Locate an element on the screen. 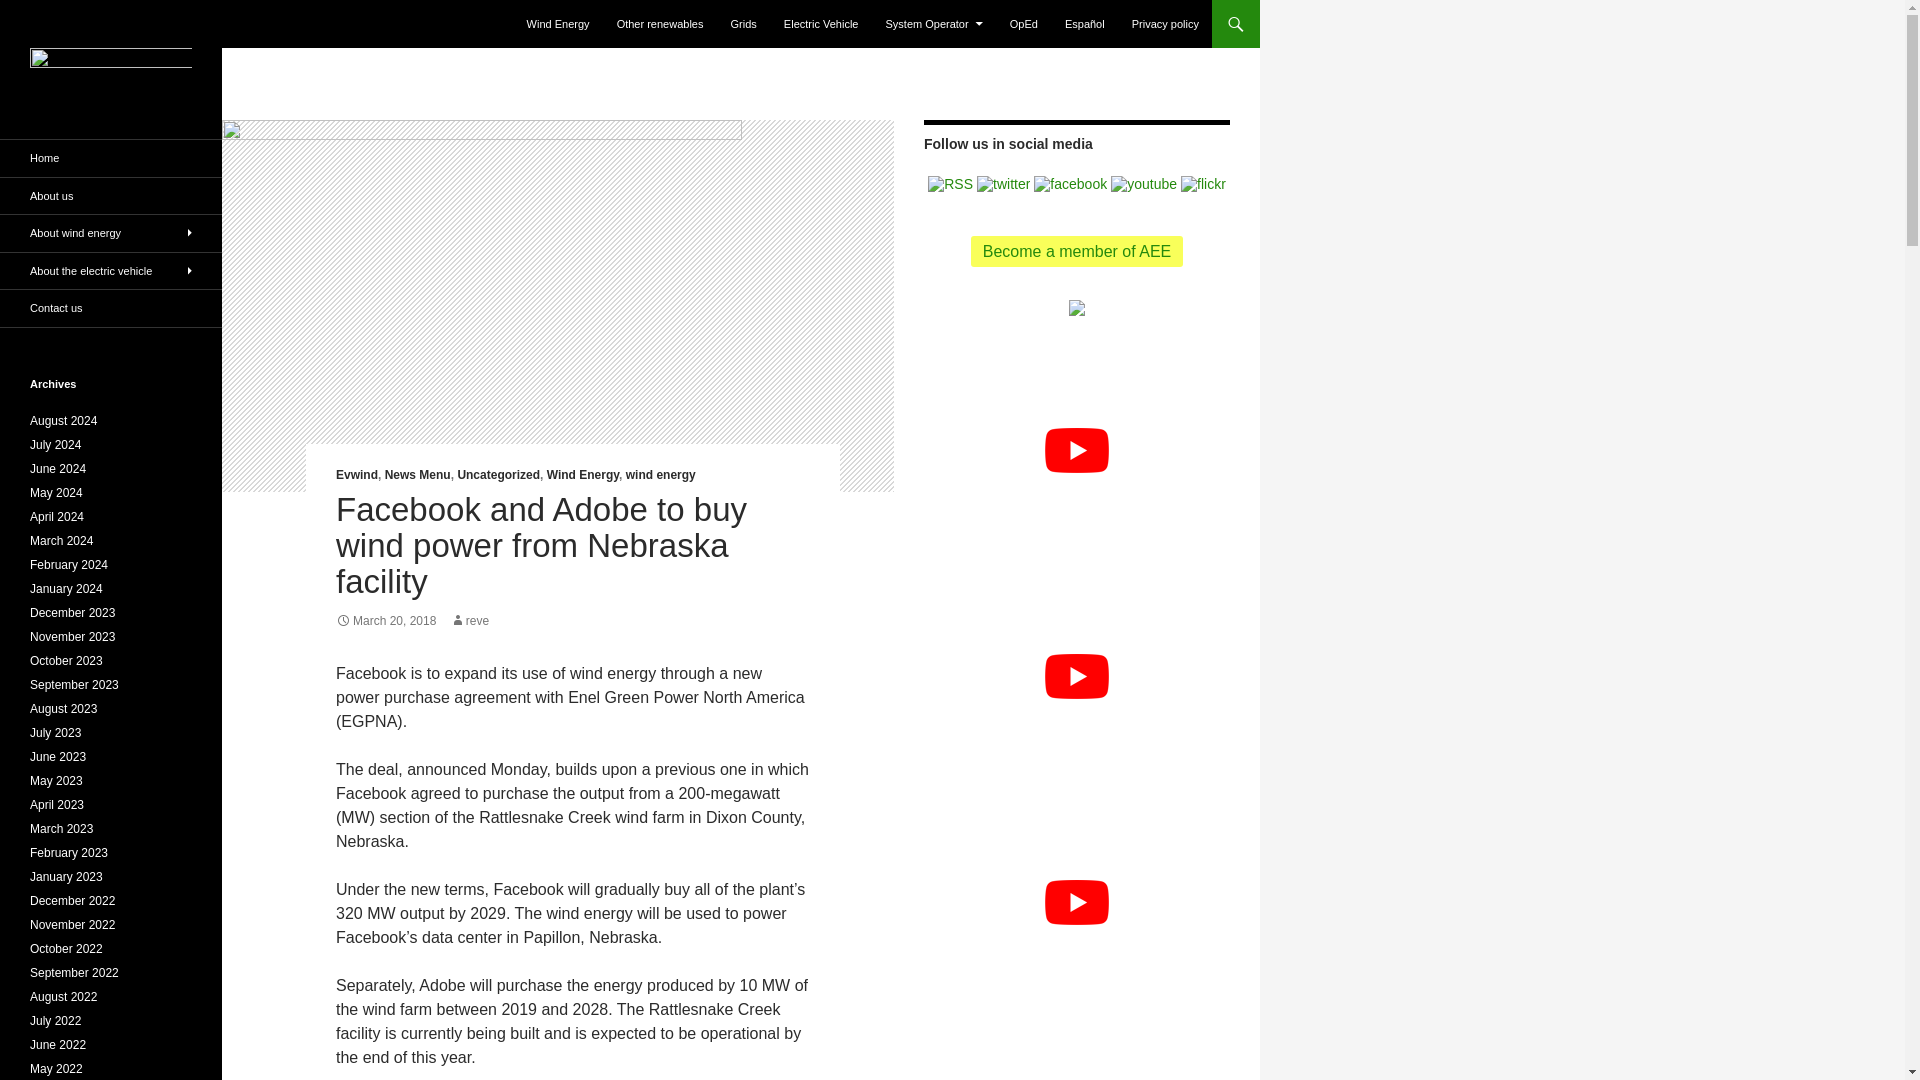 Image resolution: width=1920 pixels, height=1080 pixels. twitter is located at coordinates (1003, 184).